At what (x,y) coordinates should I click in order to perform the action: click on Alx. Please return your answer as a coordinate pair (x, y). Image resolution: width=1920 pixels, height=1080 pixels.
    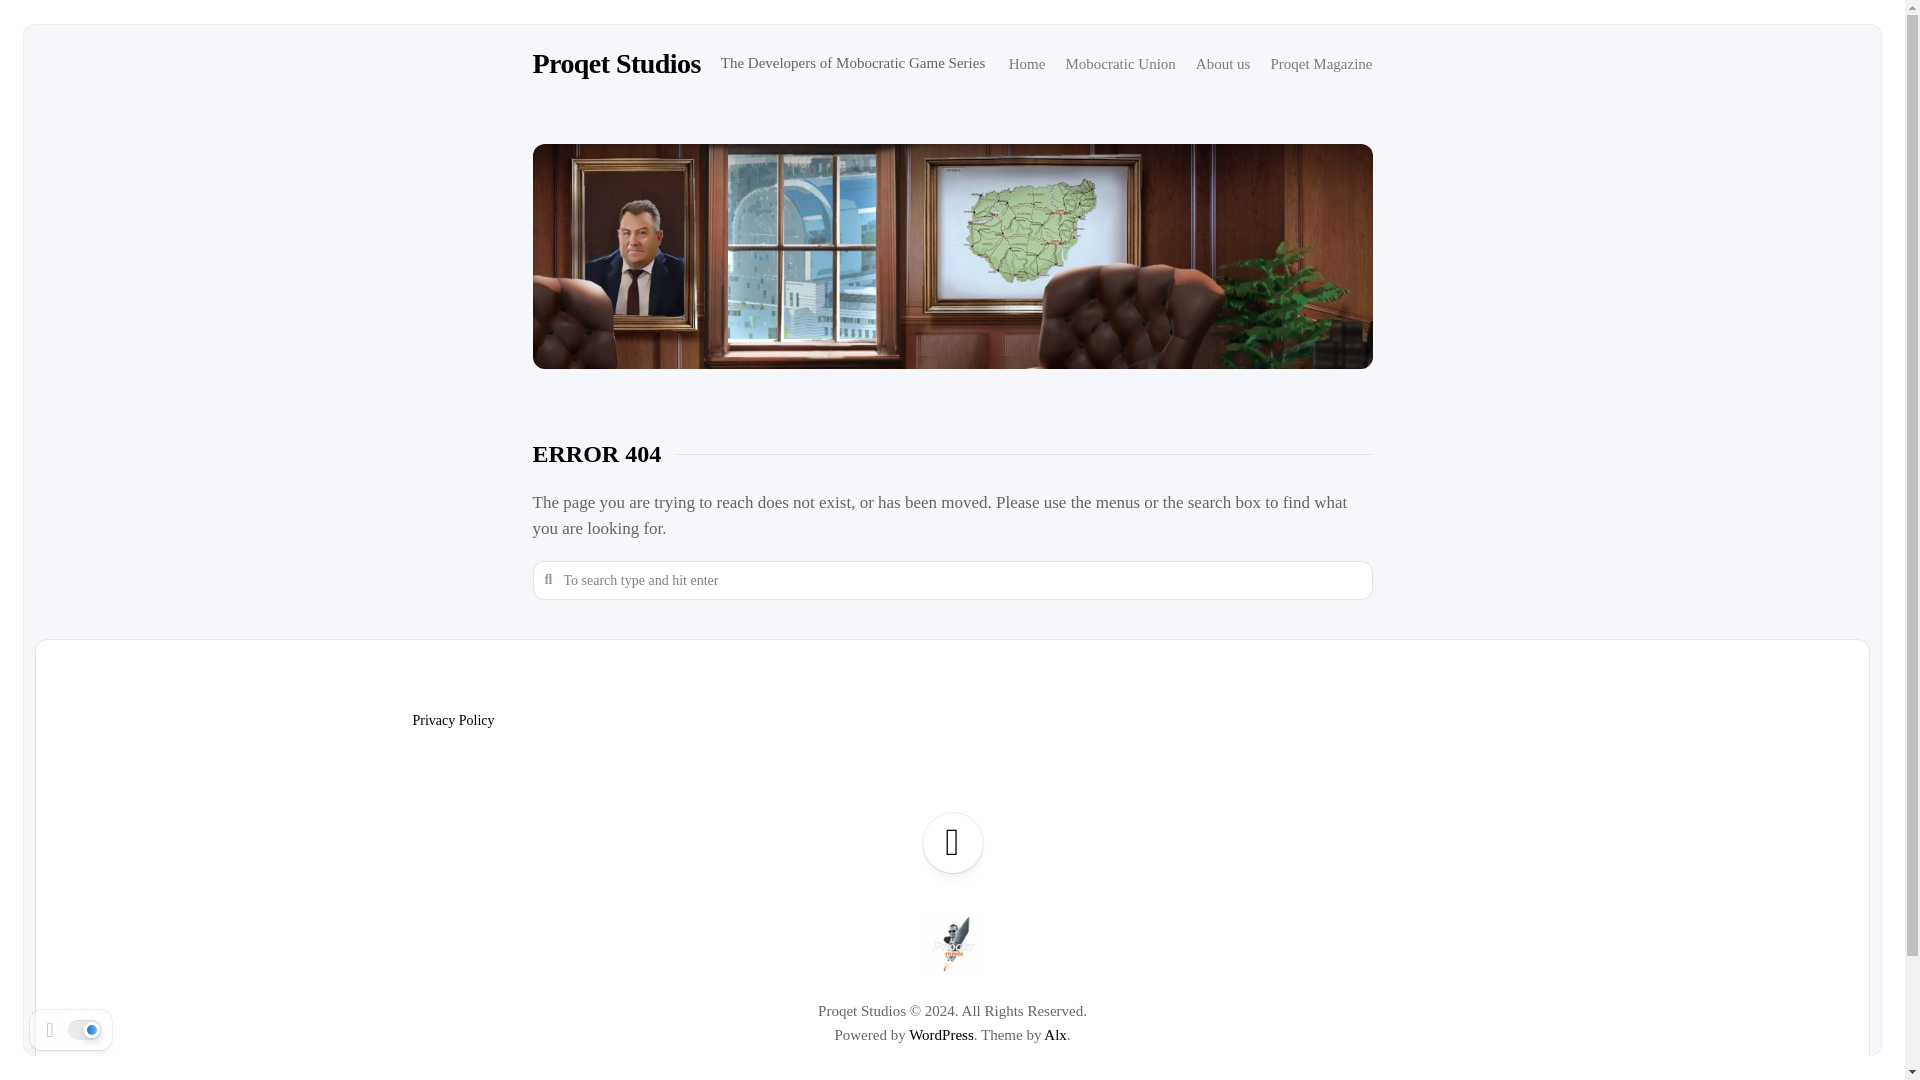
    Looking at the image, I should click on (1056, 1035).